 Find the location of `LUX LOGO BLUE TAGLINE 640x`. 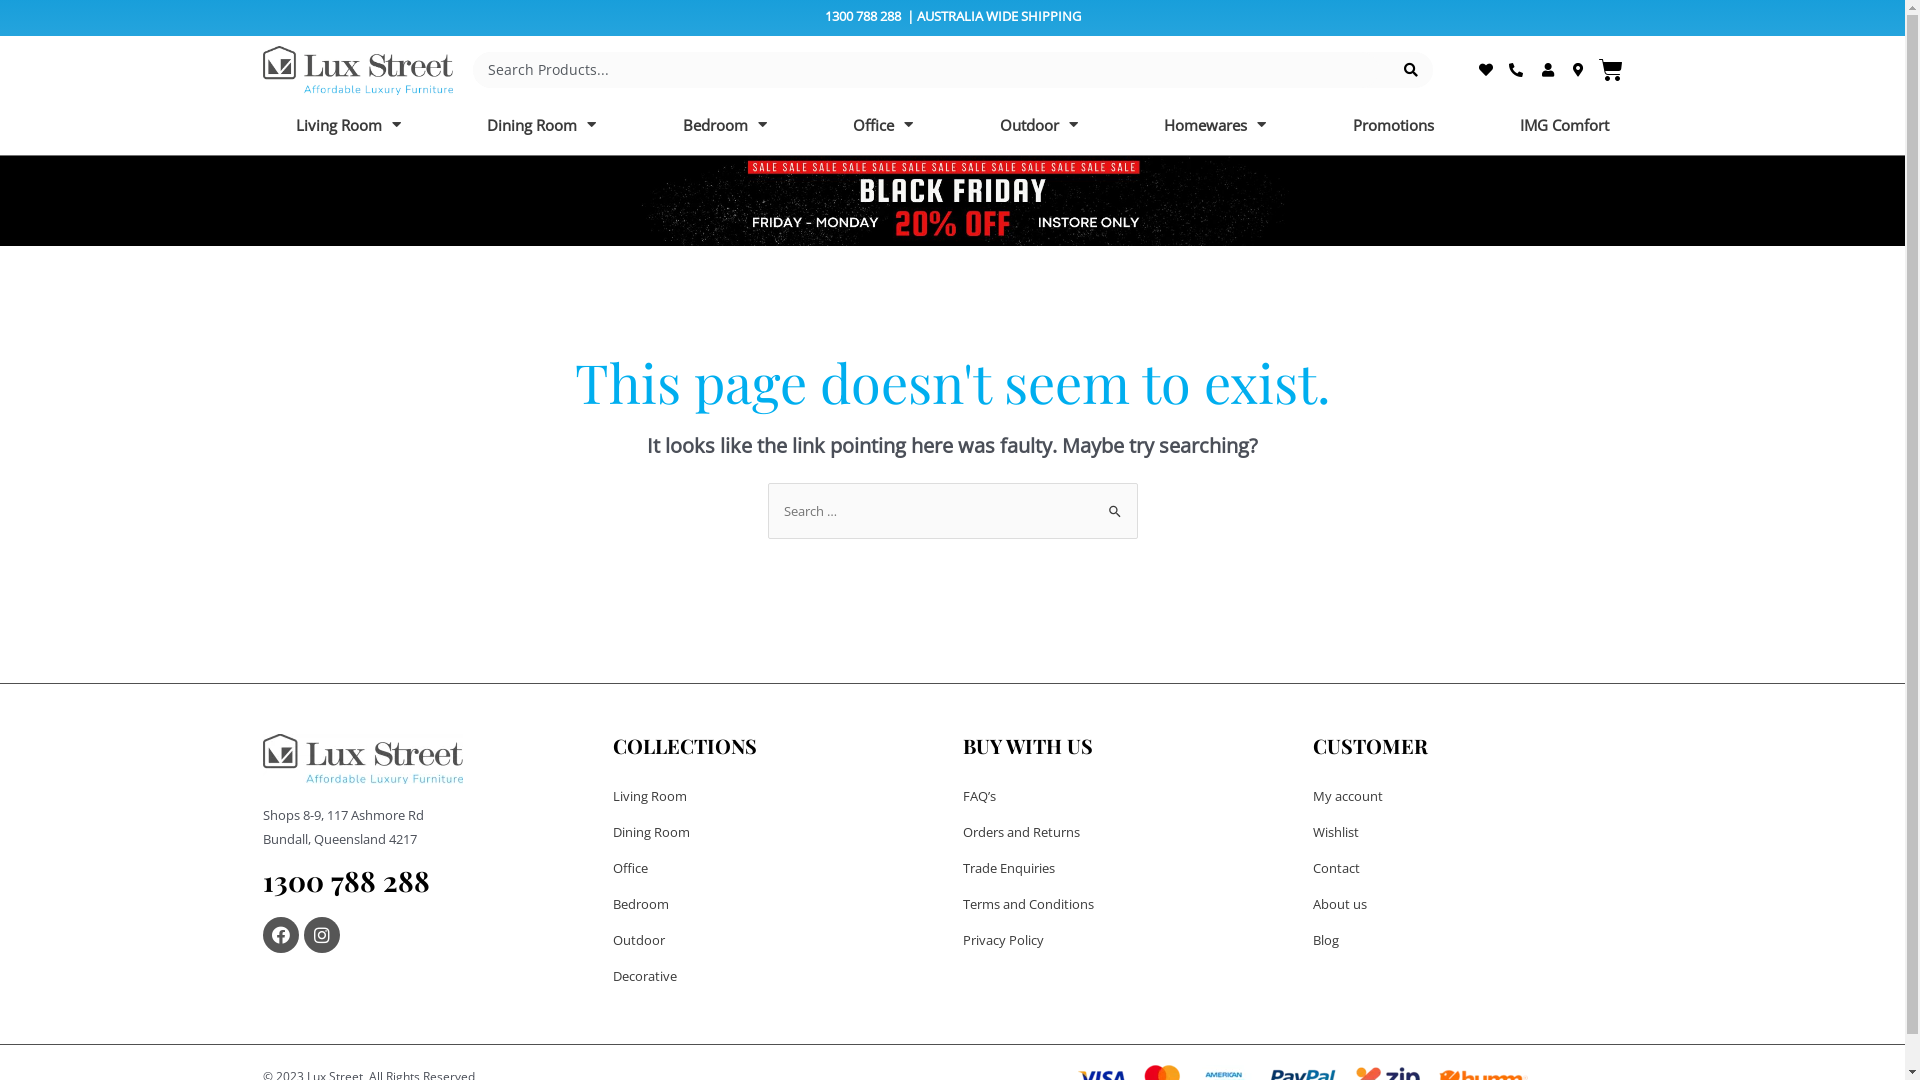

LUX LOGO BLUE TAGLINE 640x is located at coordinates (362, 759).